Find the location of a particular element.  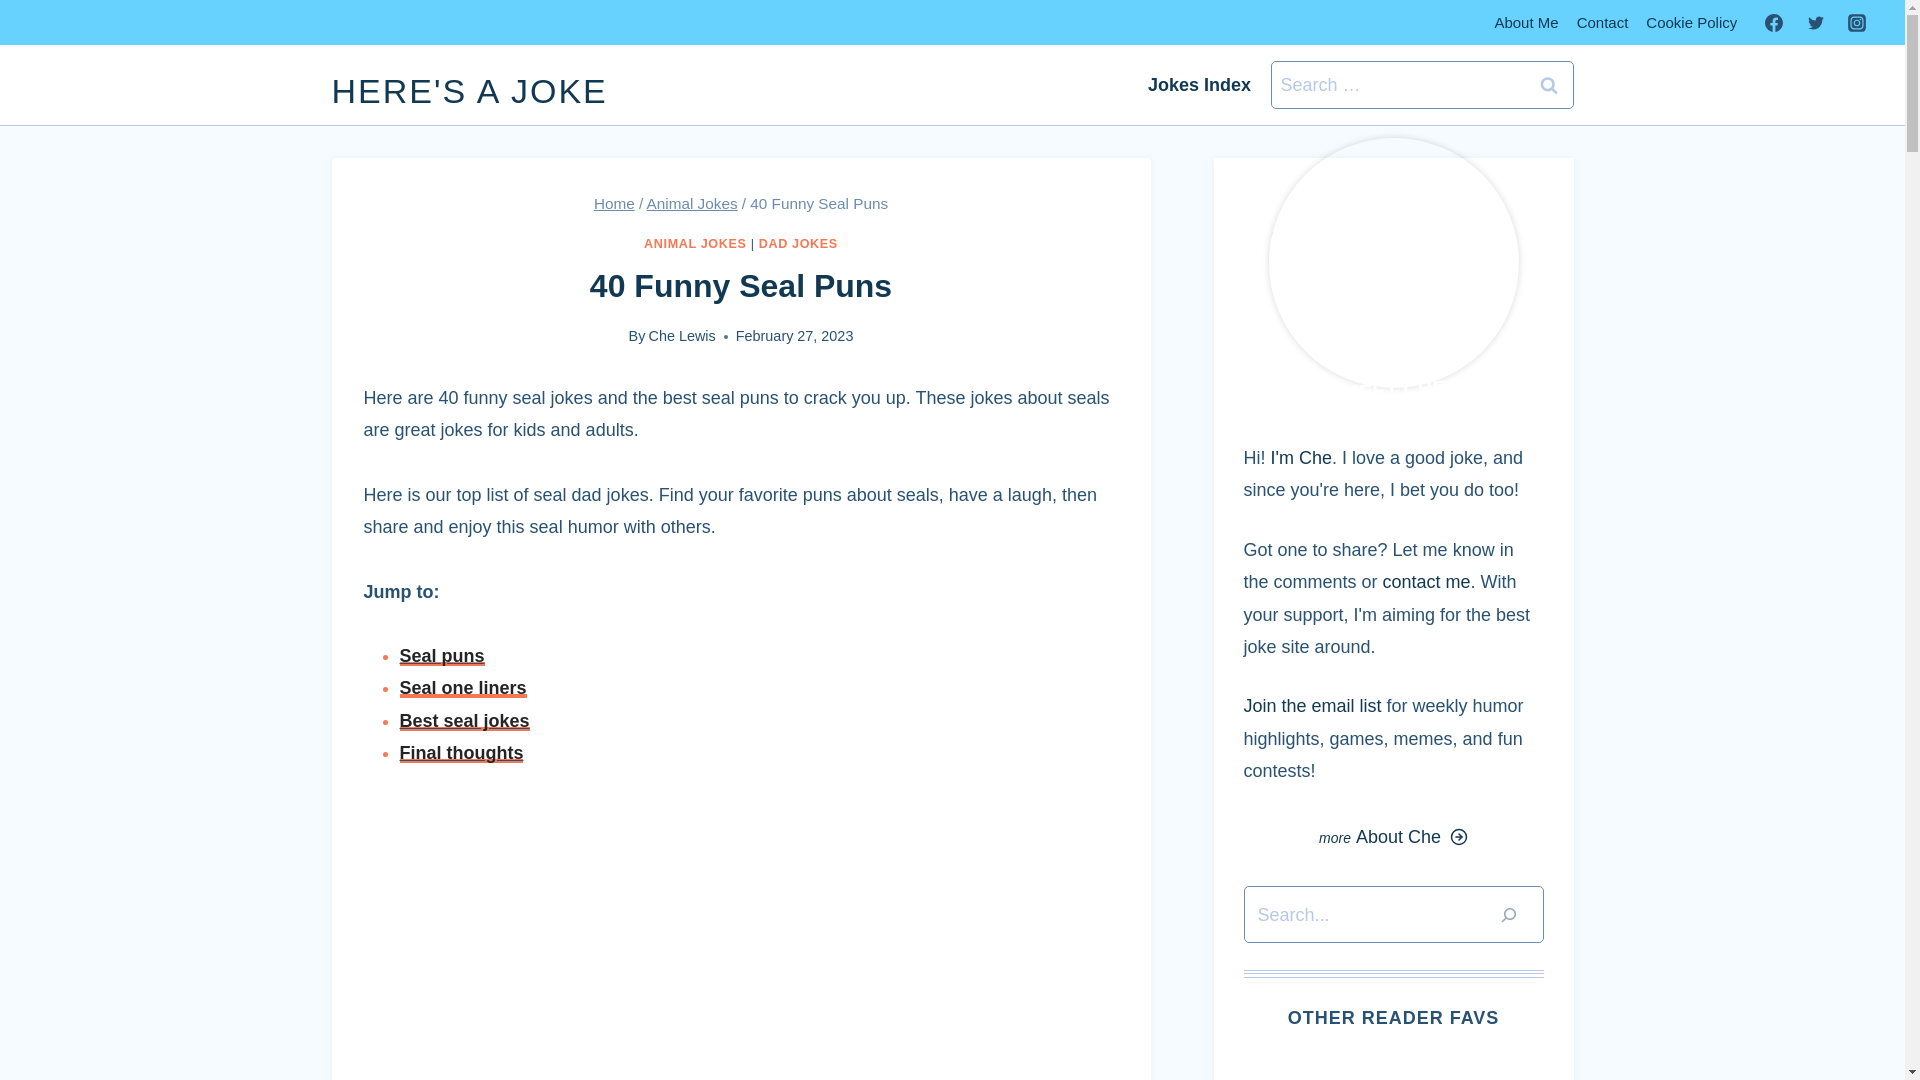

About Me is located at coordinates (1525, 22).